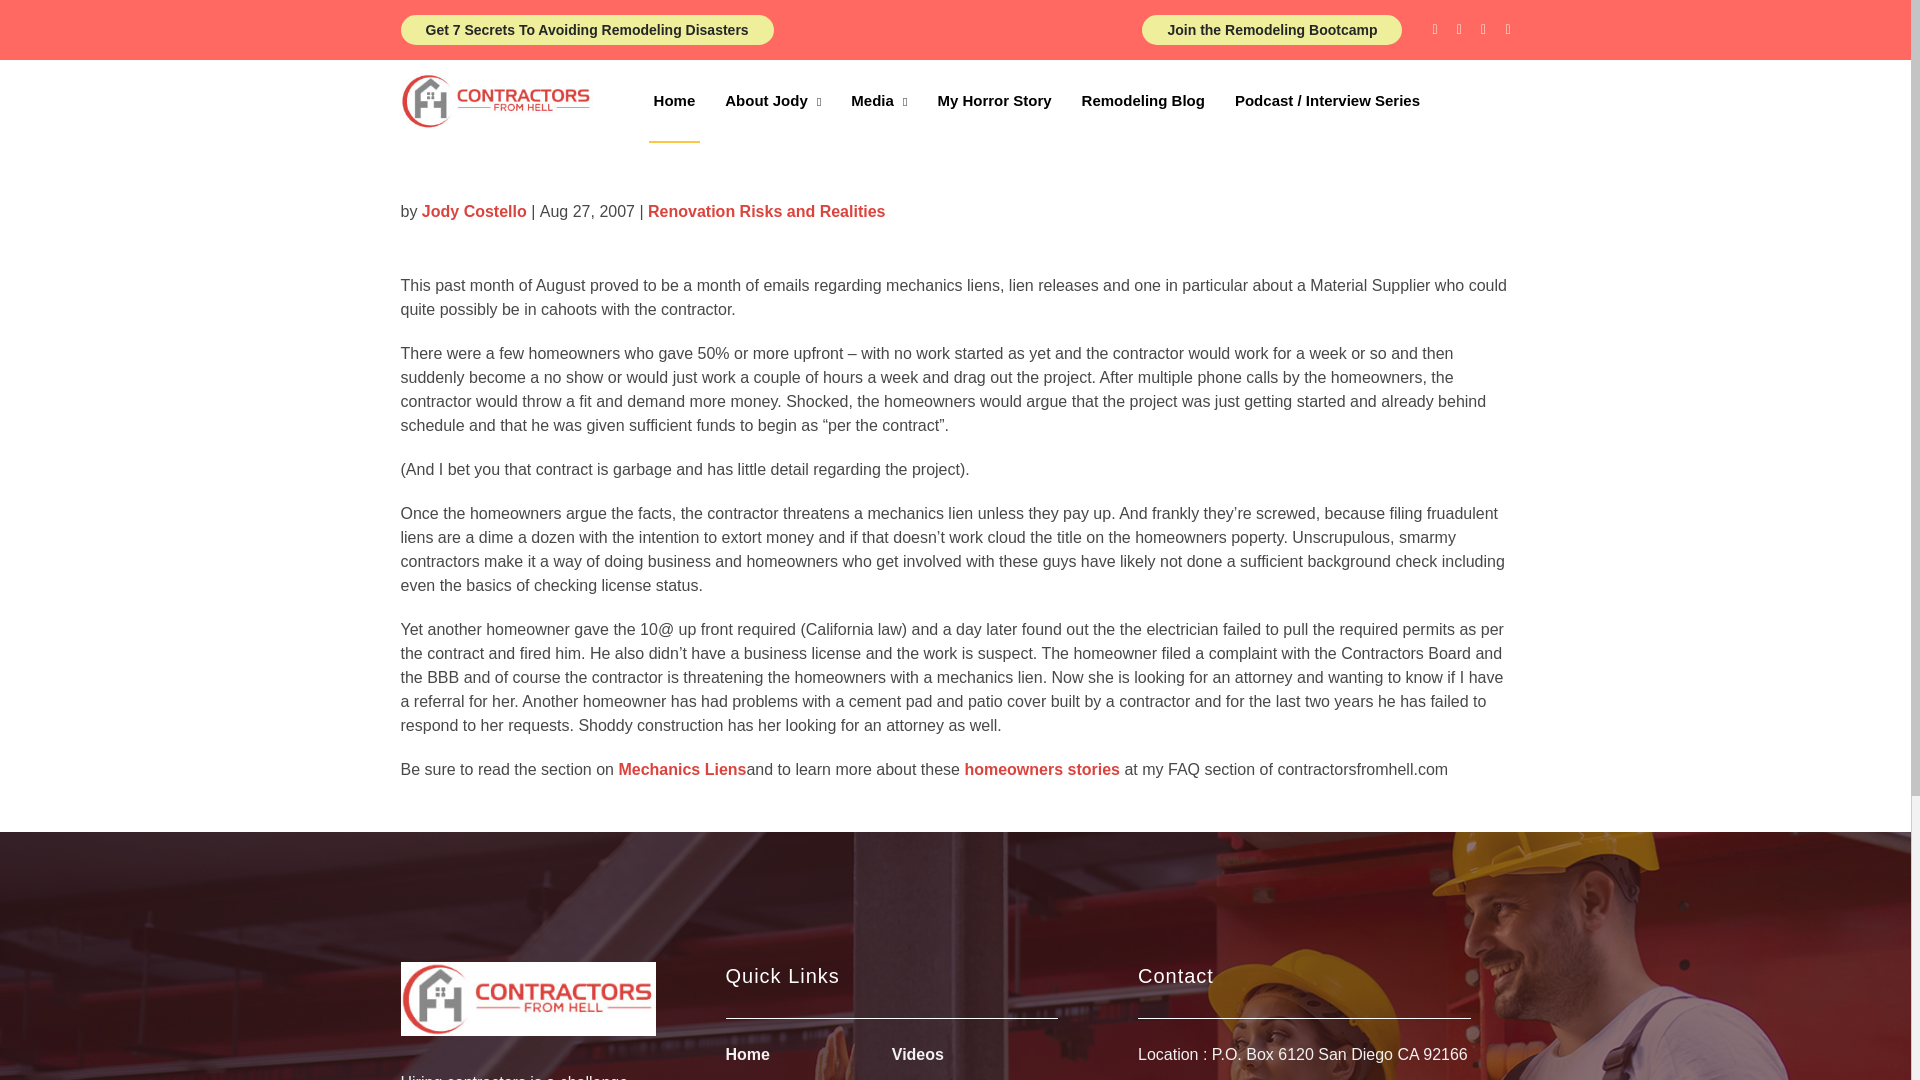 Image resolution: width=1920 pixels, height=1080 pixels. I want to click on My Horror Story, so click(994, 101).